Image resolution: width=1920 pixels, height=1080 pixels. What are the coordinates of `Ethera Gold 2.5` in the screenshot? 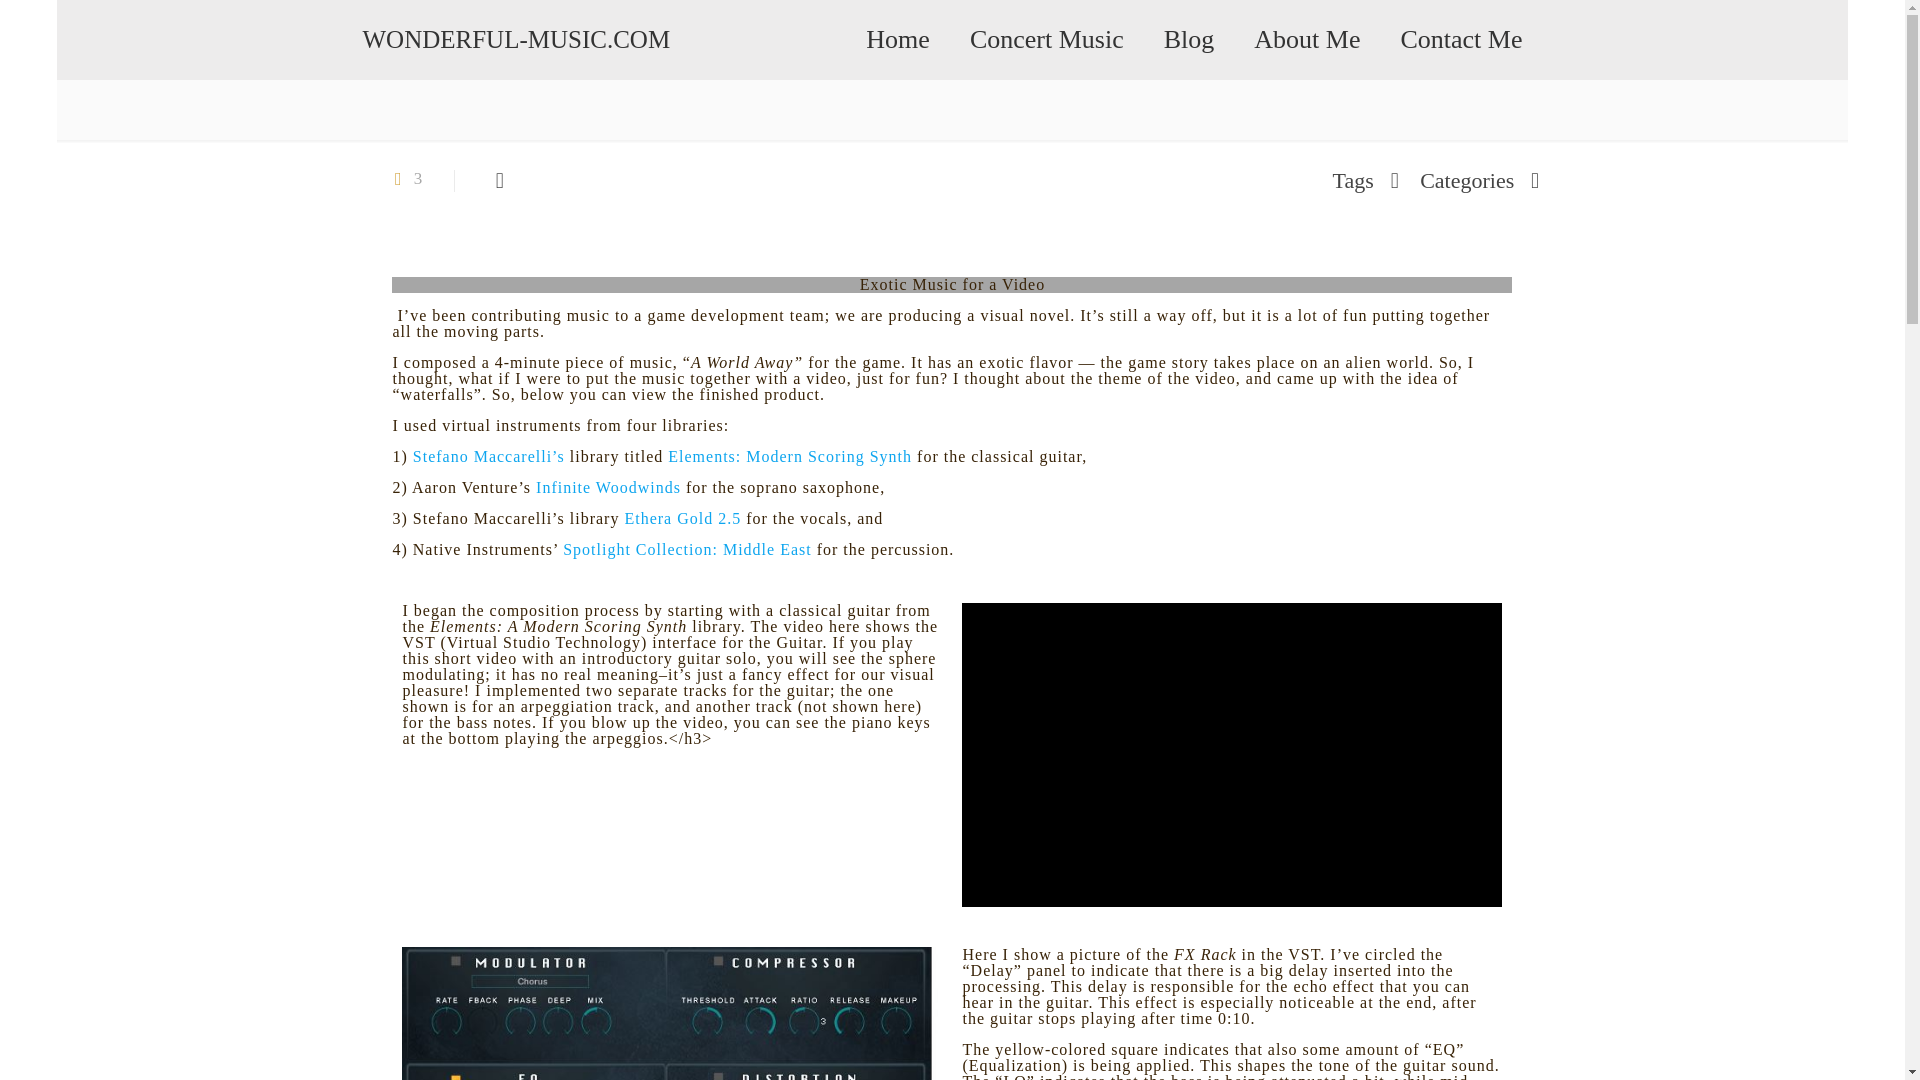 It's located at (682, 518).